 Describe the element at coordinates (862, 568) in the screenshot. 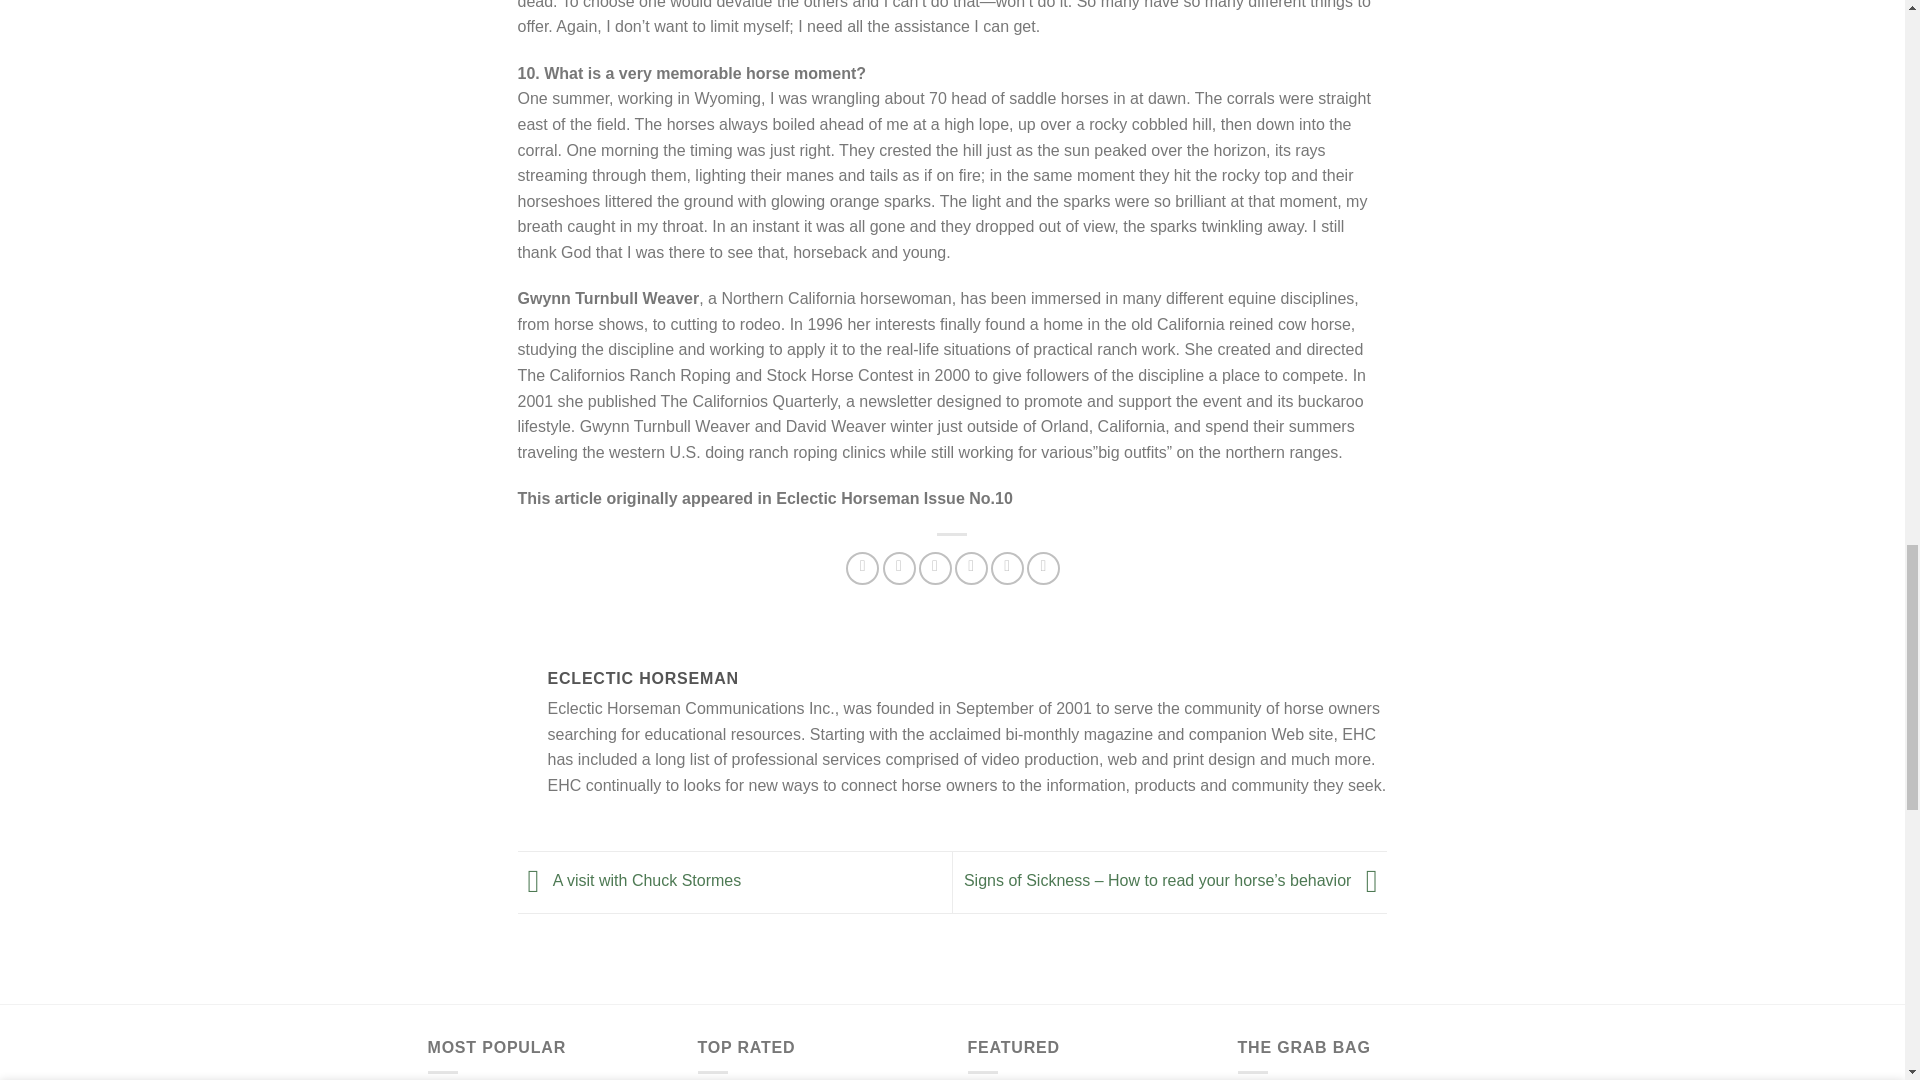

I see `Share on Facebook` at that location.